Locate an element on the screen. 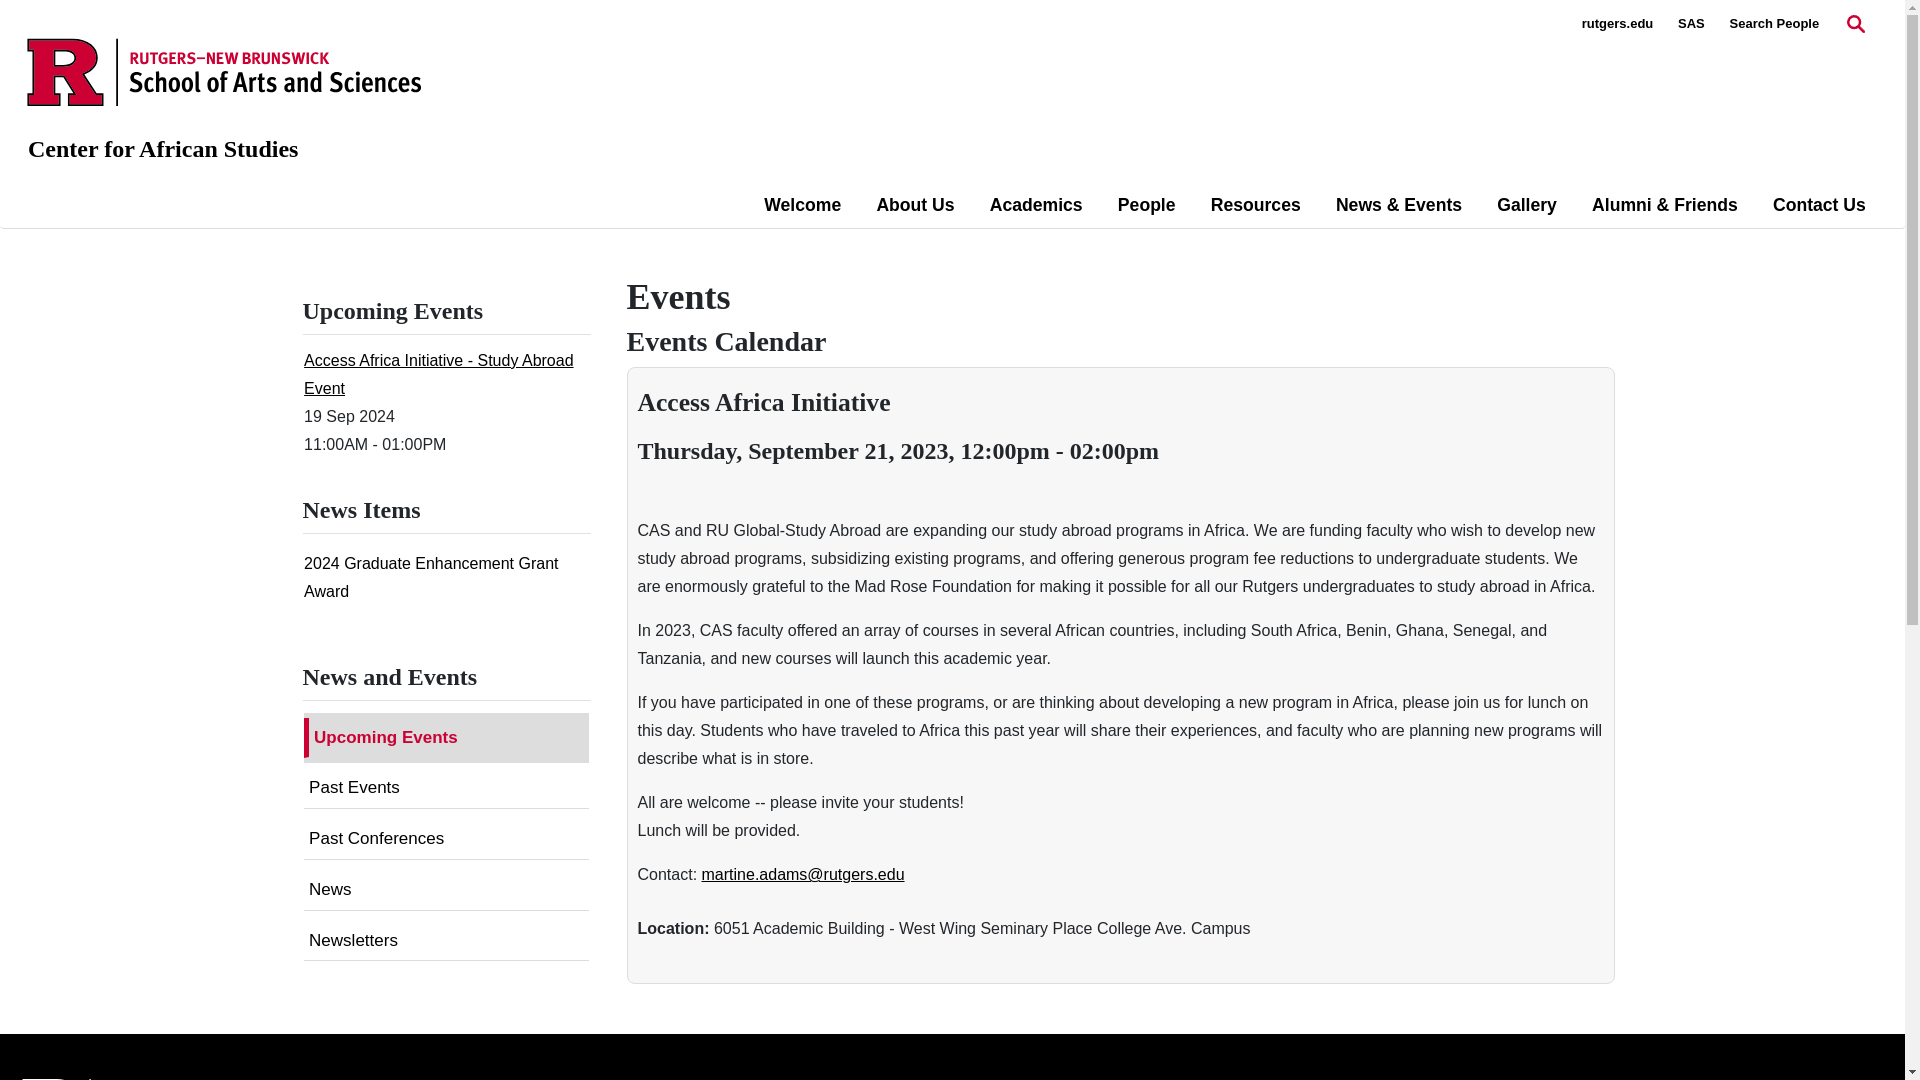 Image resolution: width=1920 pixels, height=1080 pixels. Academics is located at coordinates (1036, 205).